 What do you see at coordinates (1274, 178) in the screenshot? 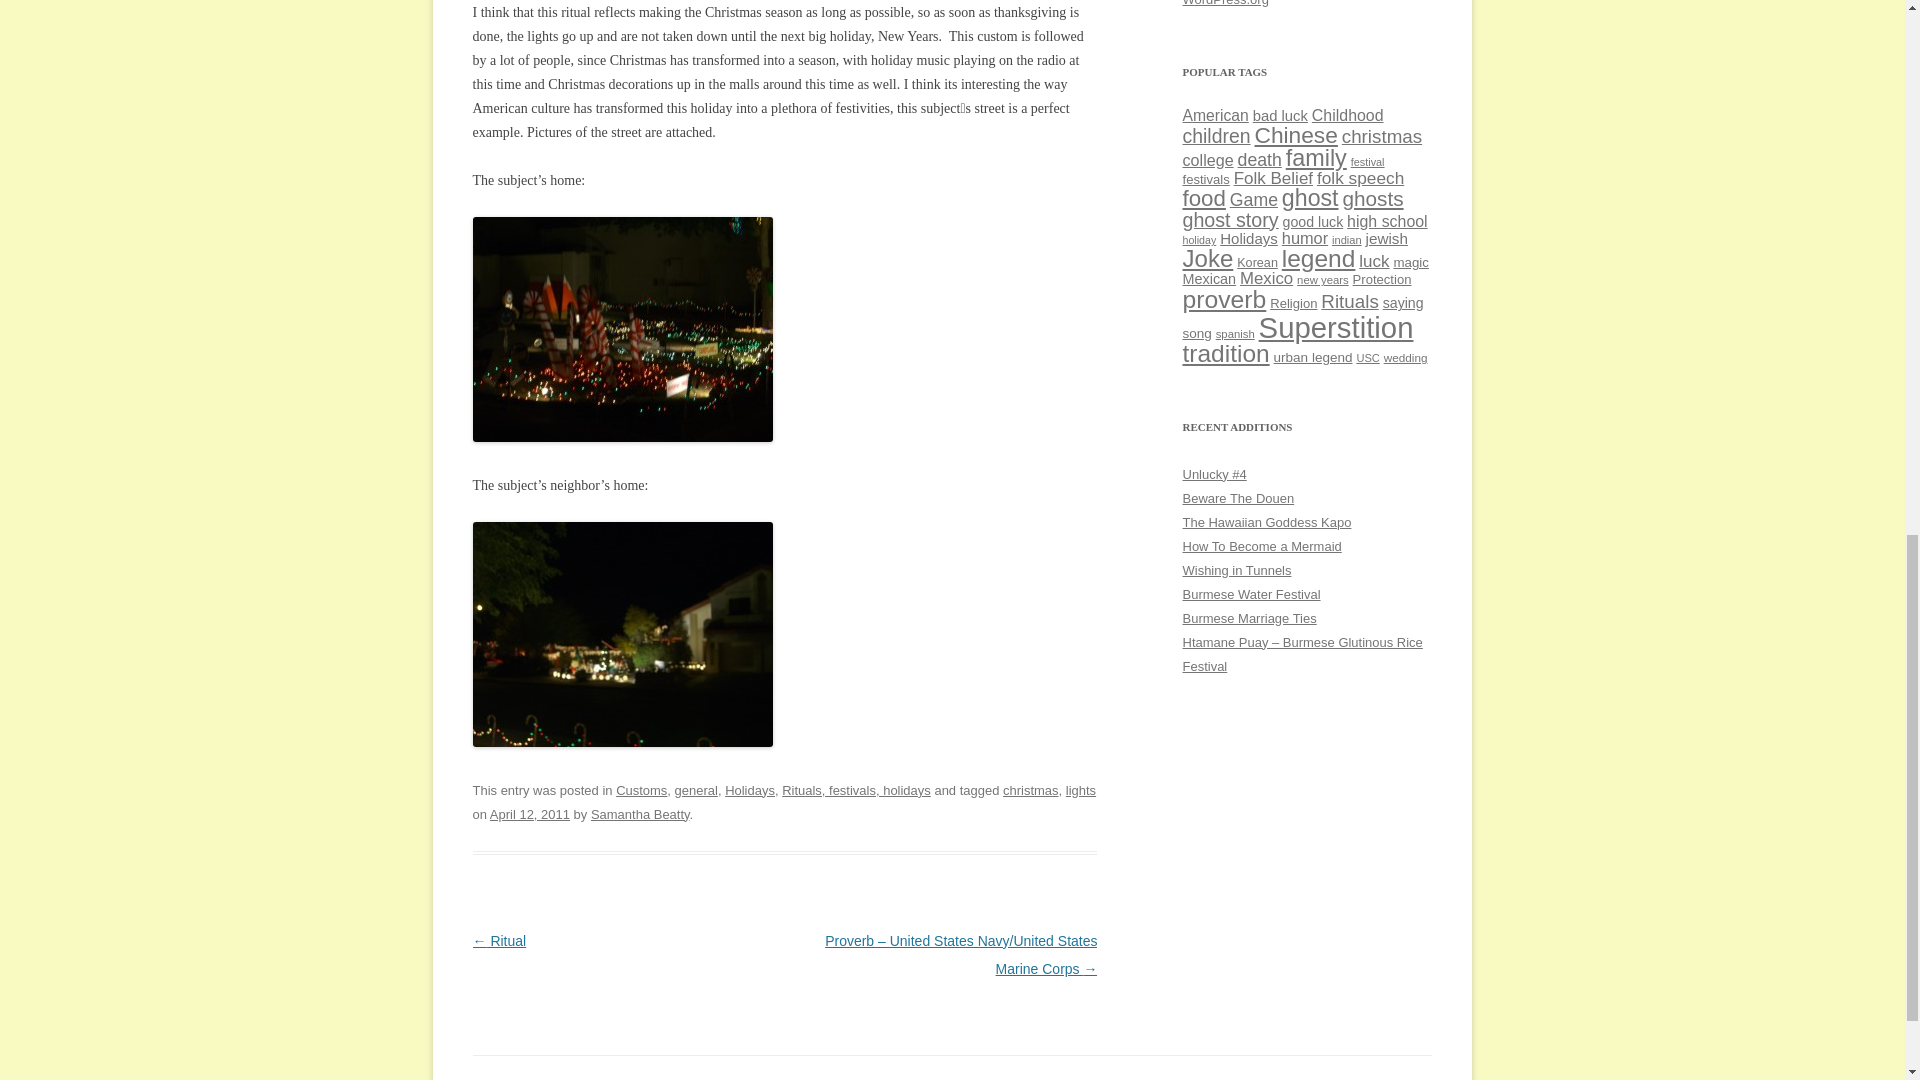
I see `Folk Belief` at bounding box center [1274, 178].